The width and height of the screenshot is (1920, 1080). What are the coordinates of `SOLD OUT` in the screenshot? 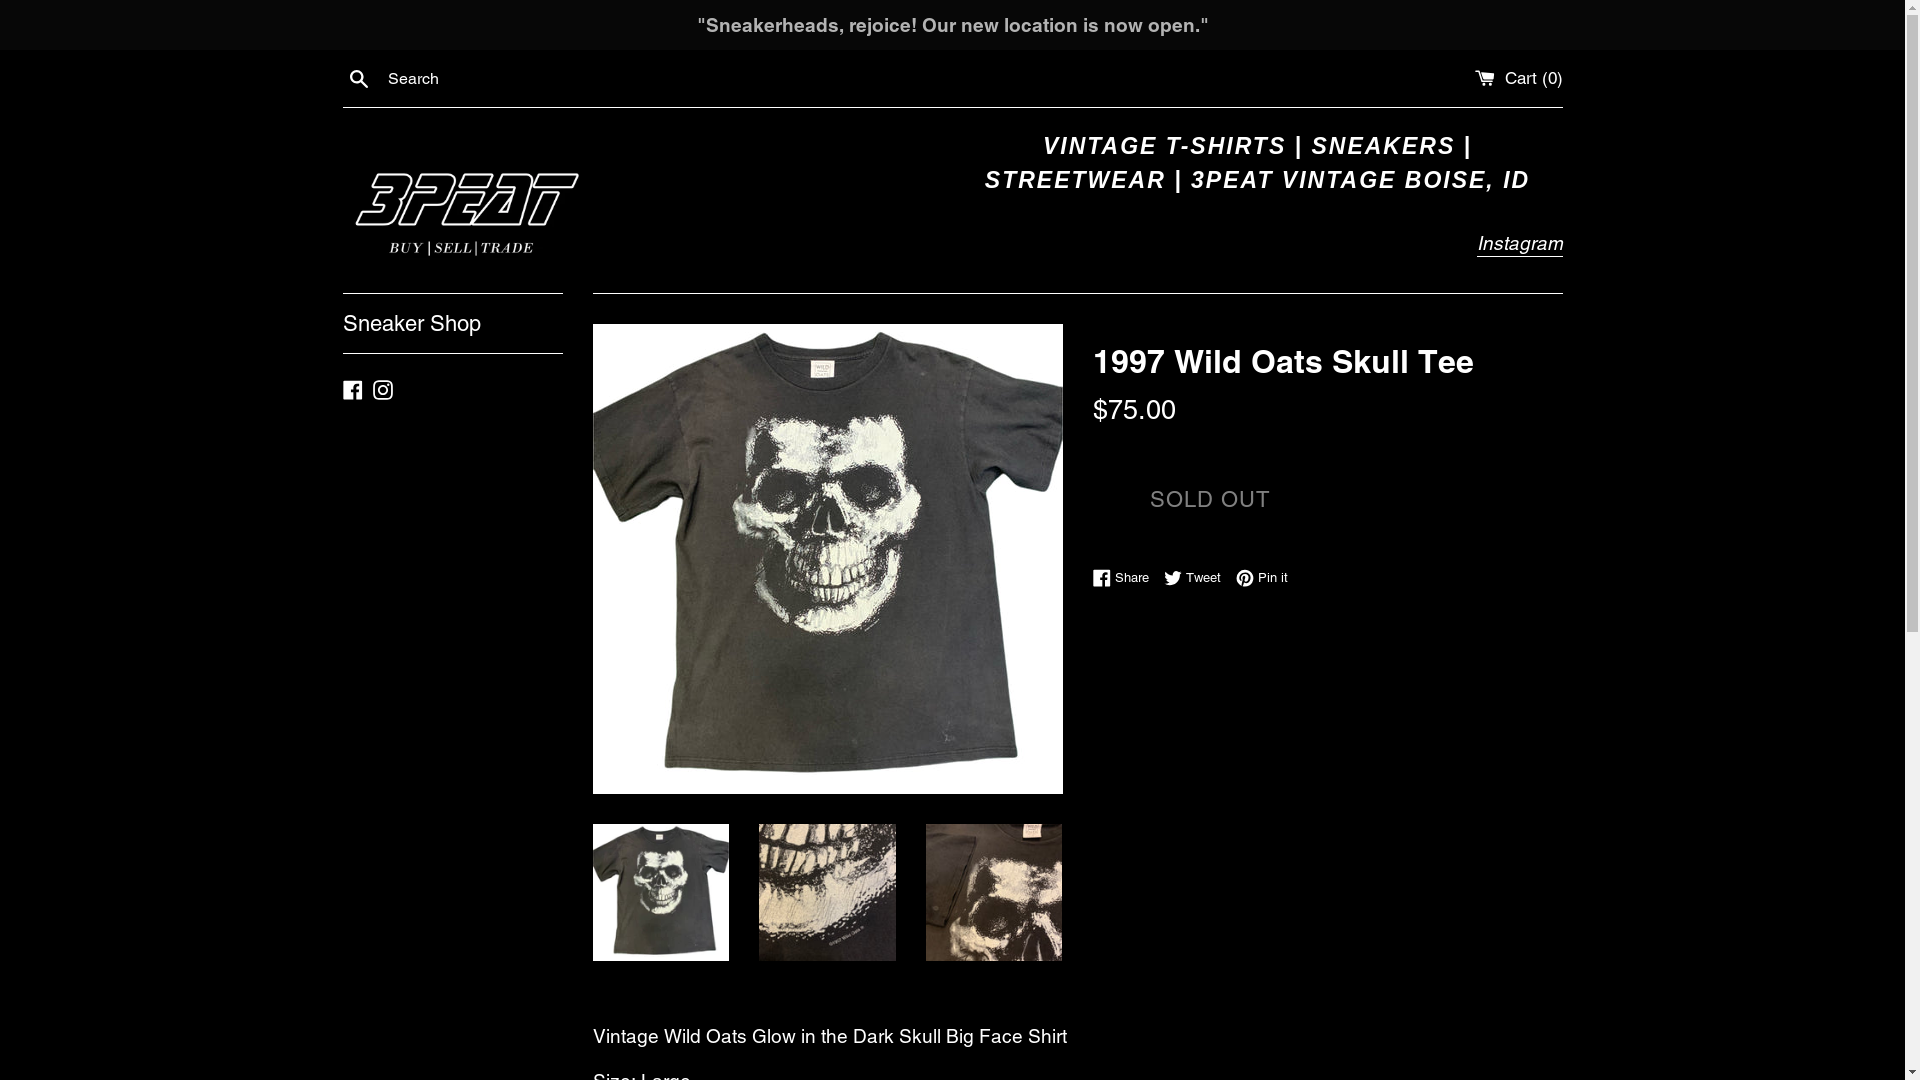 It's located at (1210, 500).